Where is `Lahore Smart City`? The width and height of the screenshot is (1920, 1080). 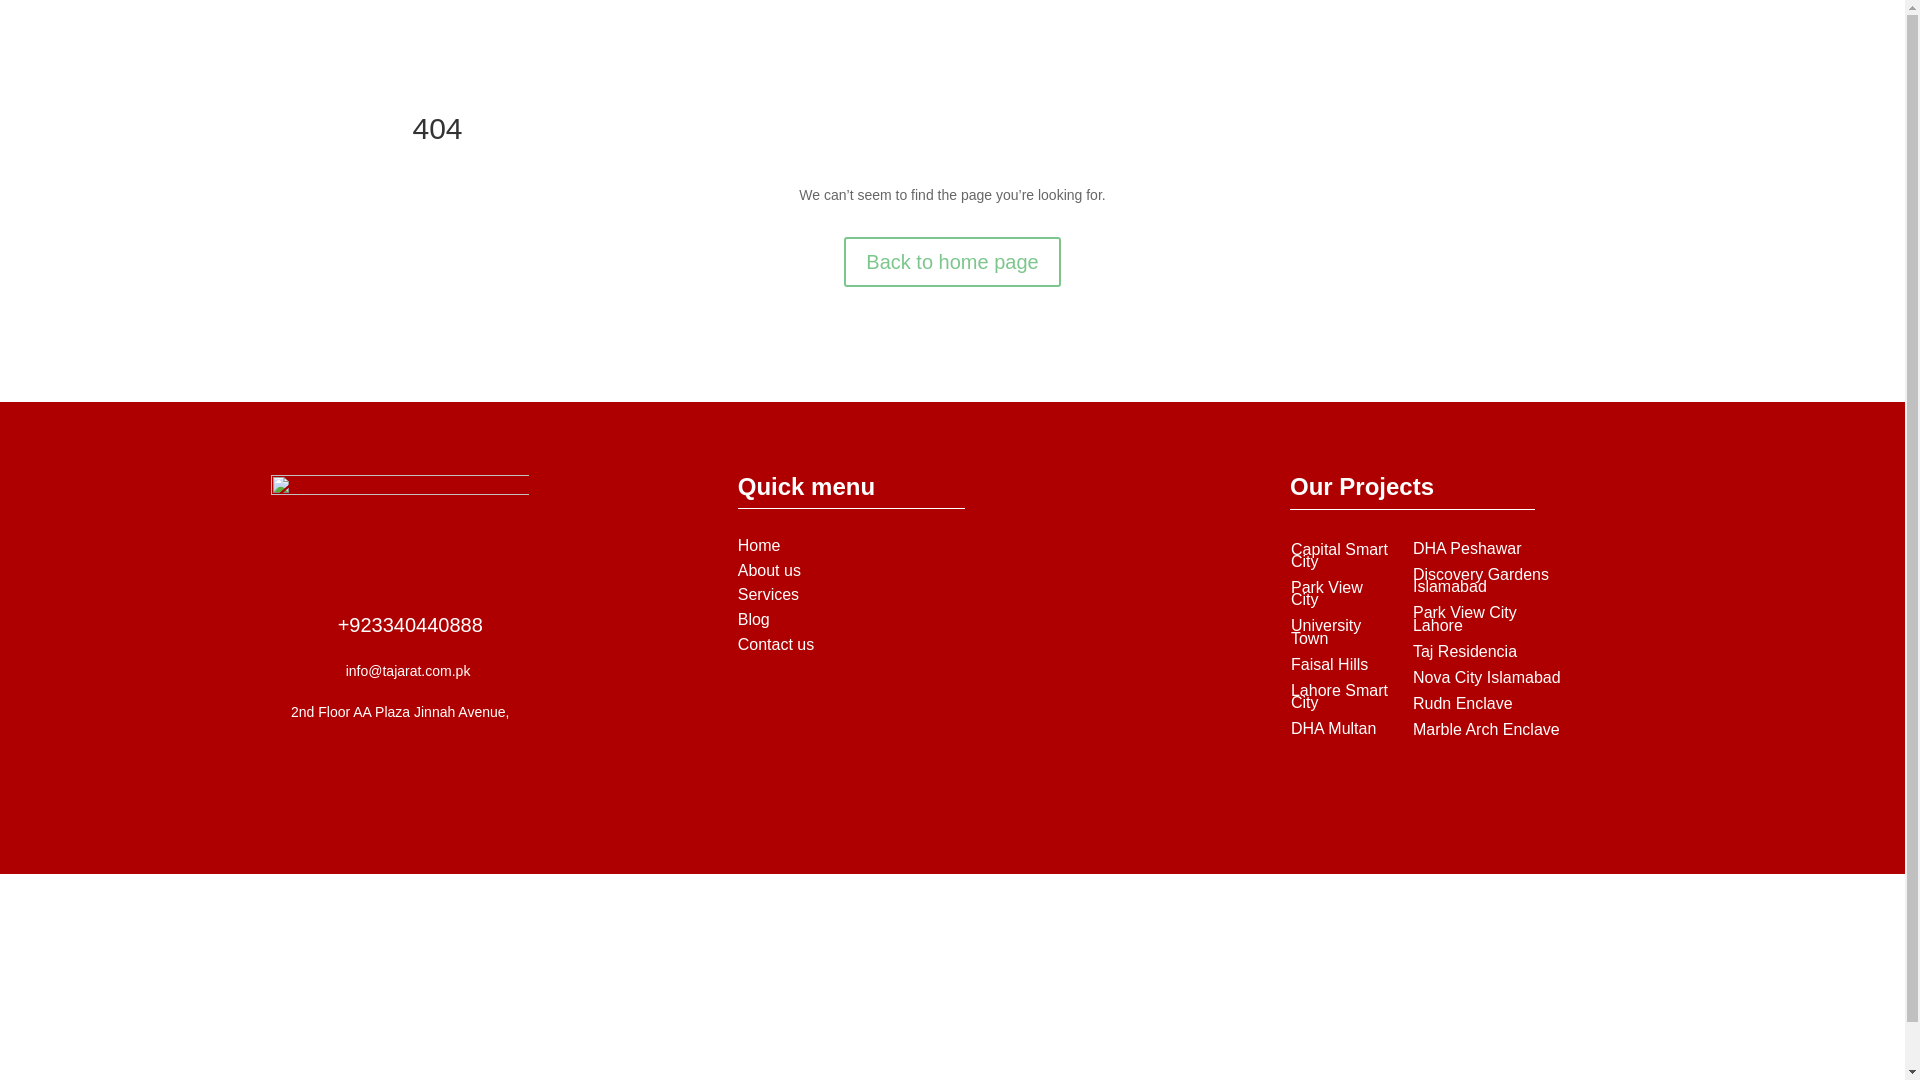
Lahore Smart City is located at coordinates (1339, 696).